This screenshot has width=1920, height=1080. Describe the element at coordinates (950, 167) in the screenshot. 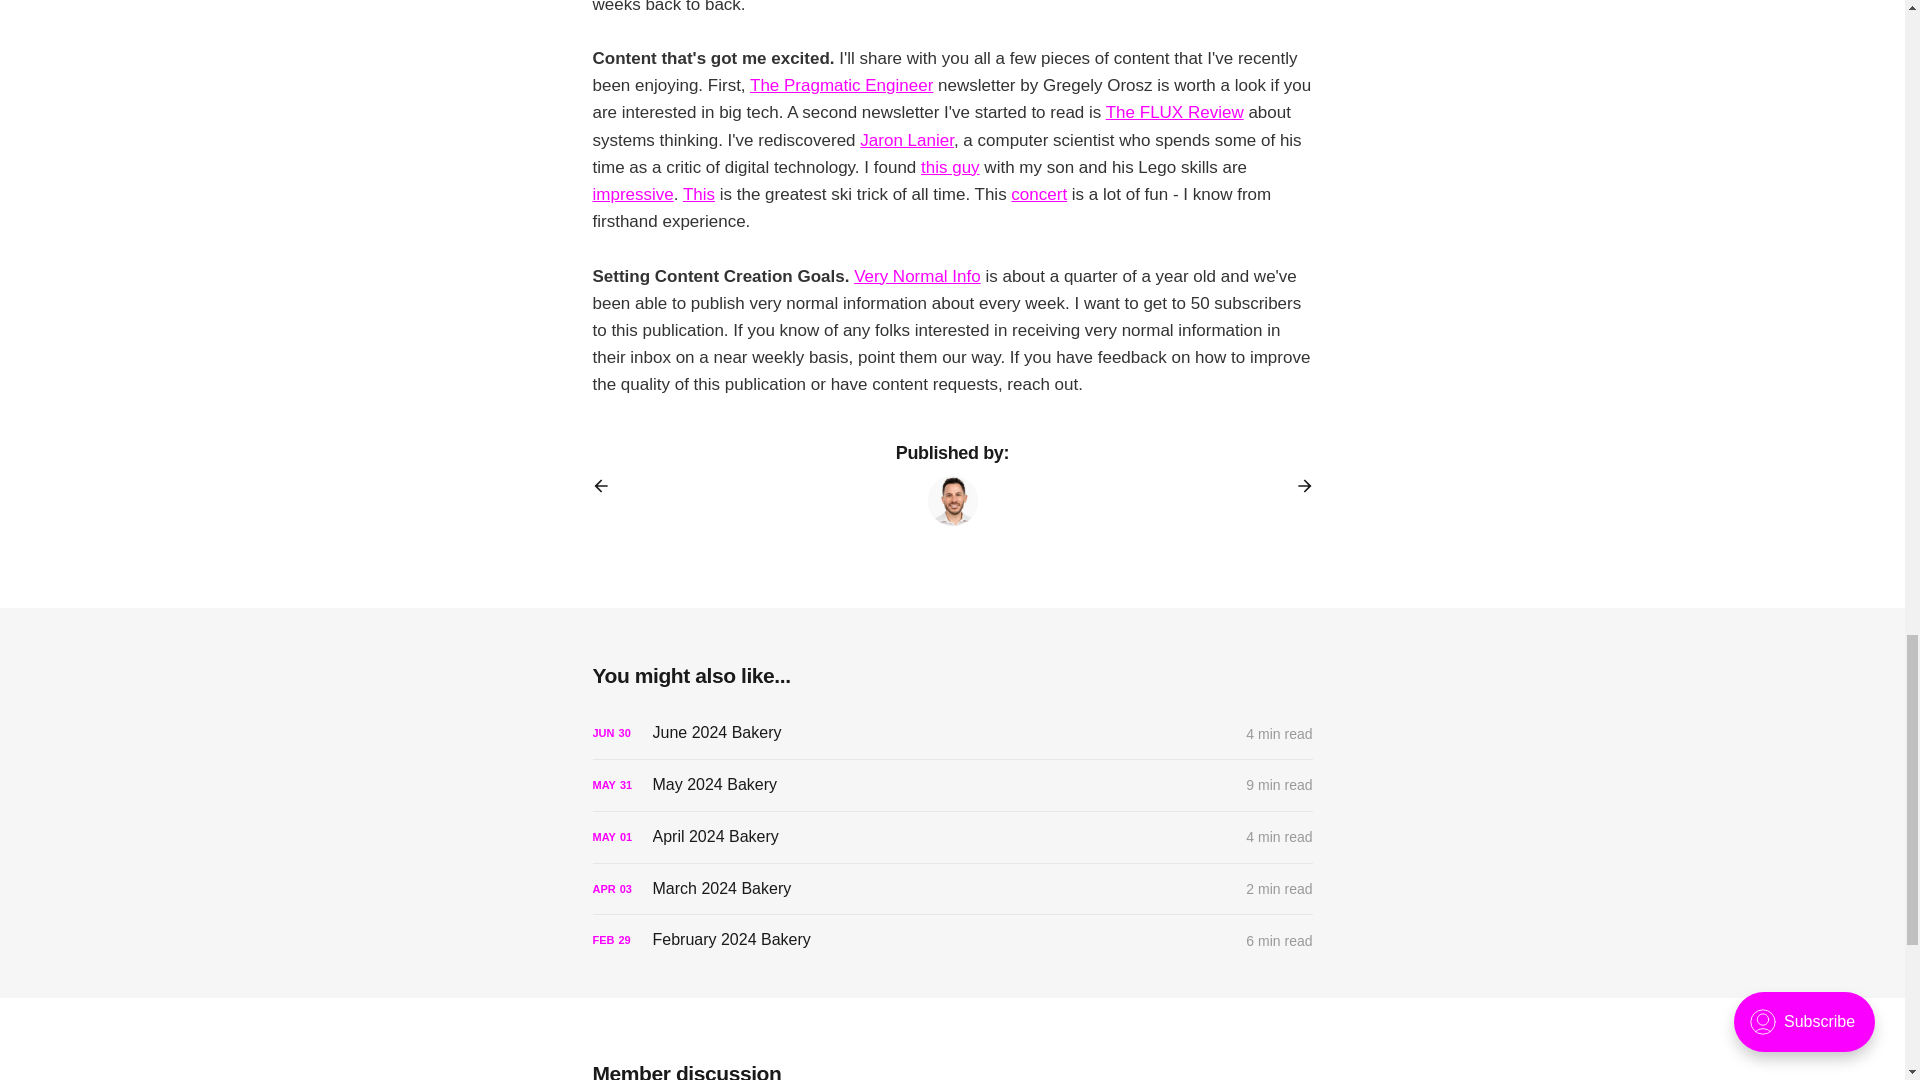

I see `this guy` at that location.